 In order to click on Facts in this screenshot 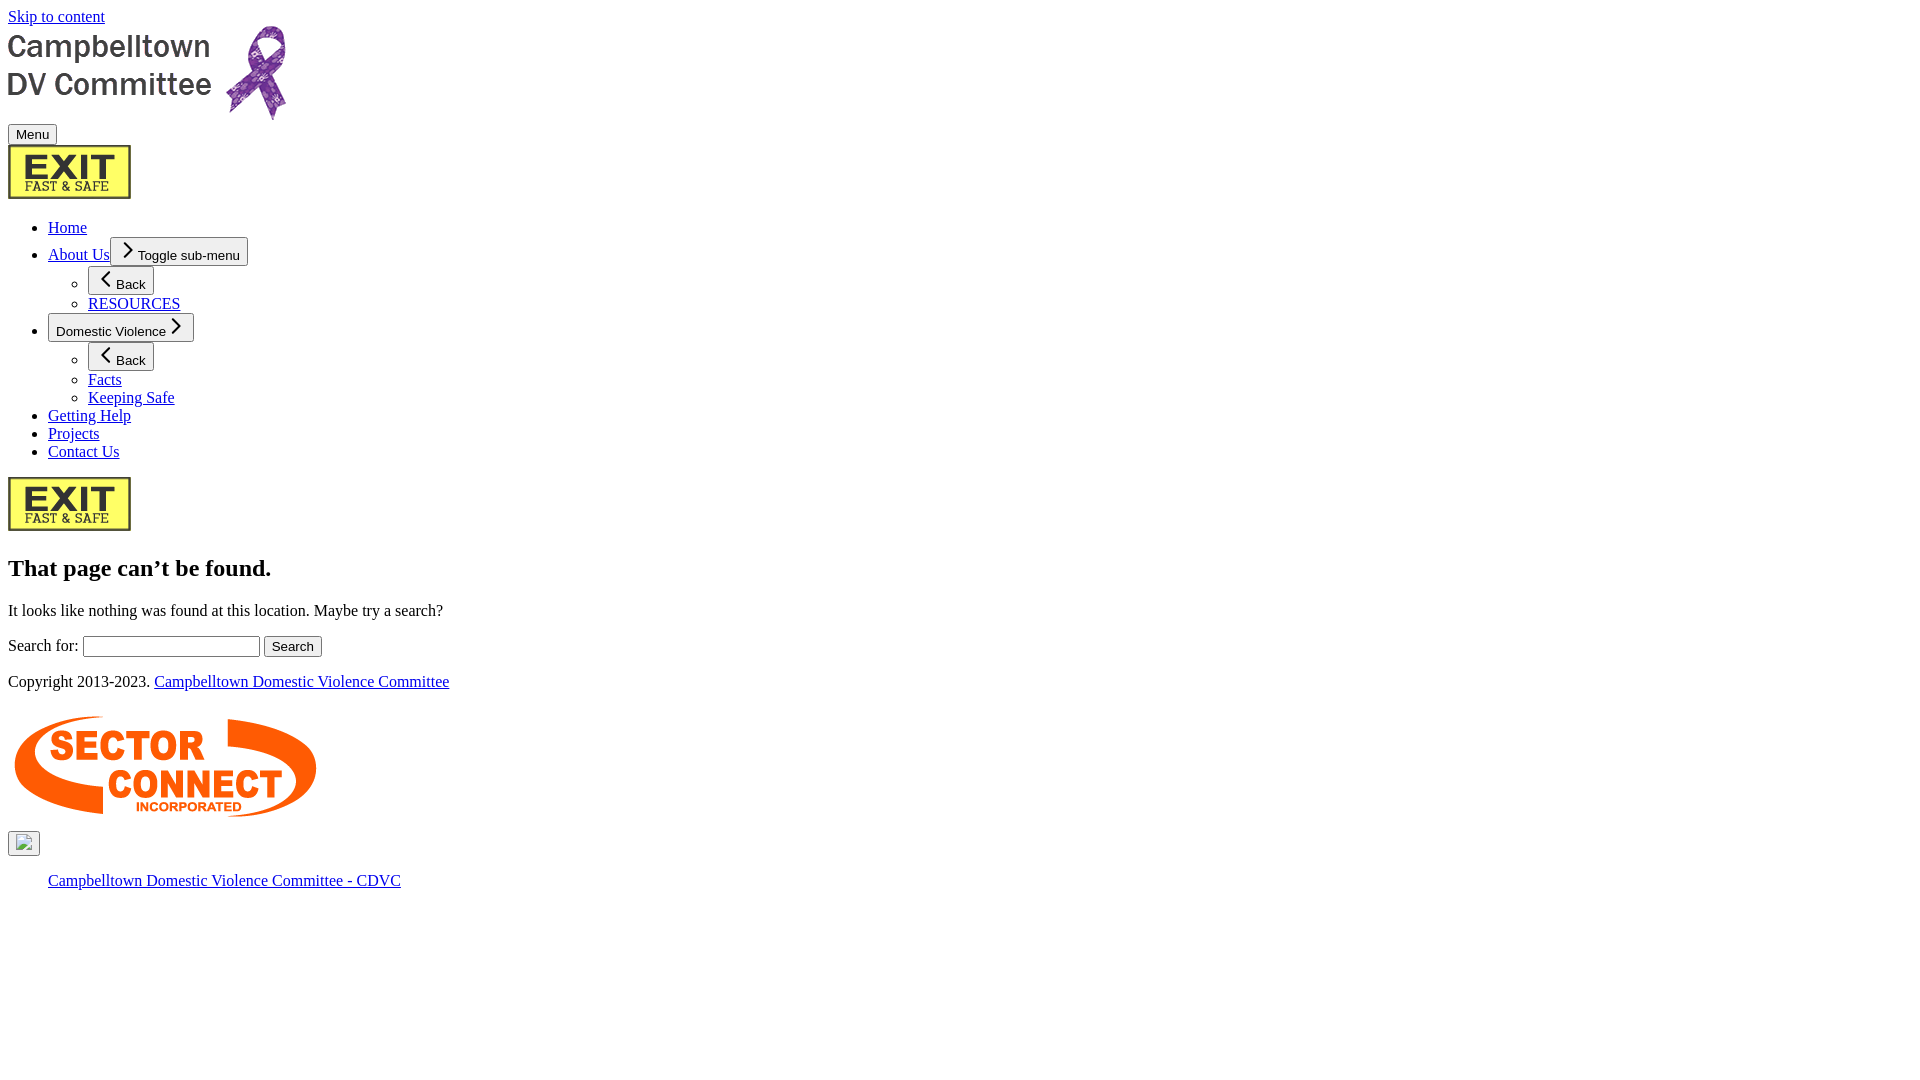, I will do `click(105, 380)`.